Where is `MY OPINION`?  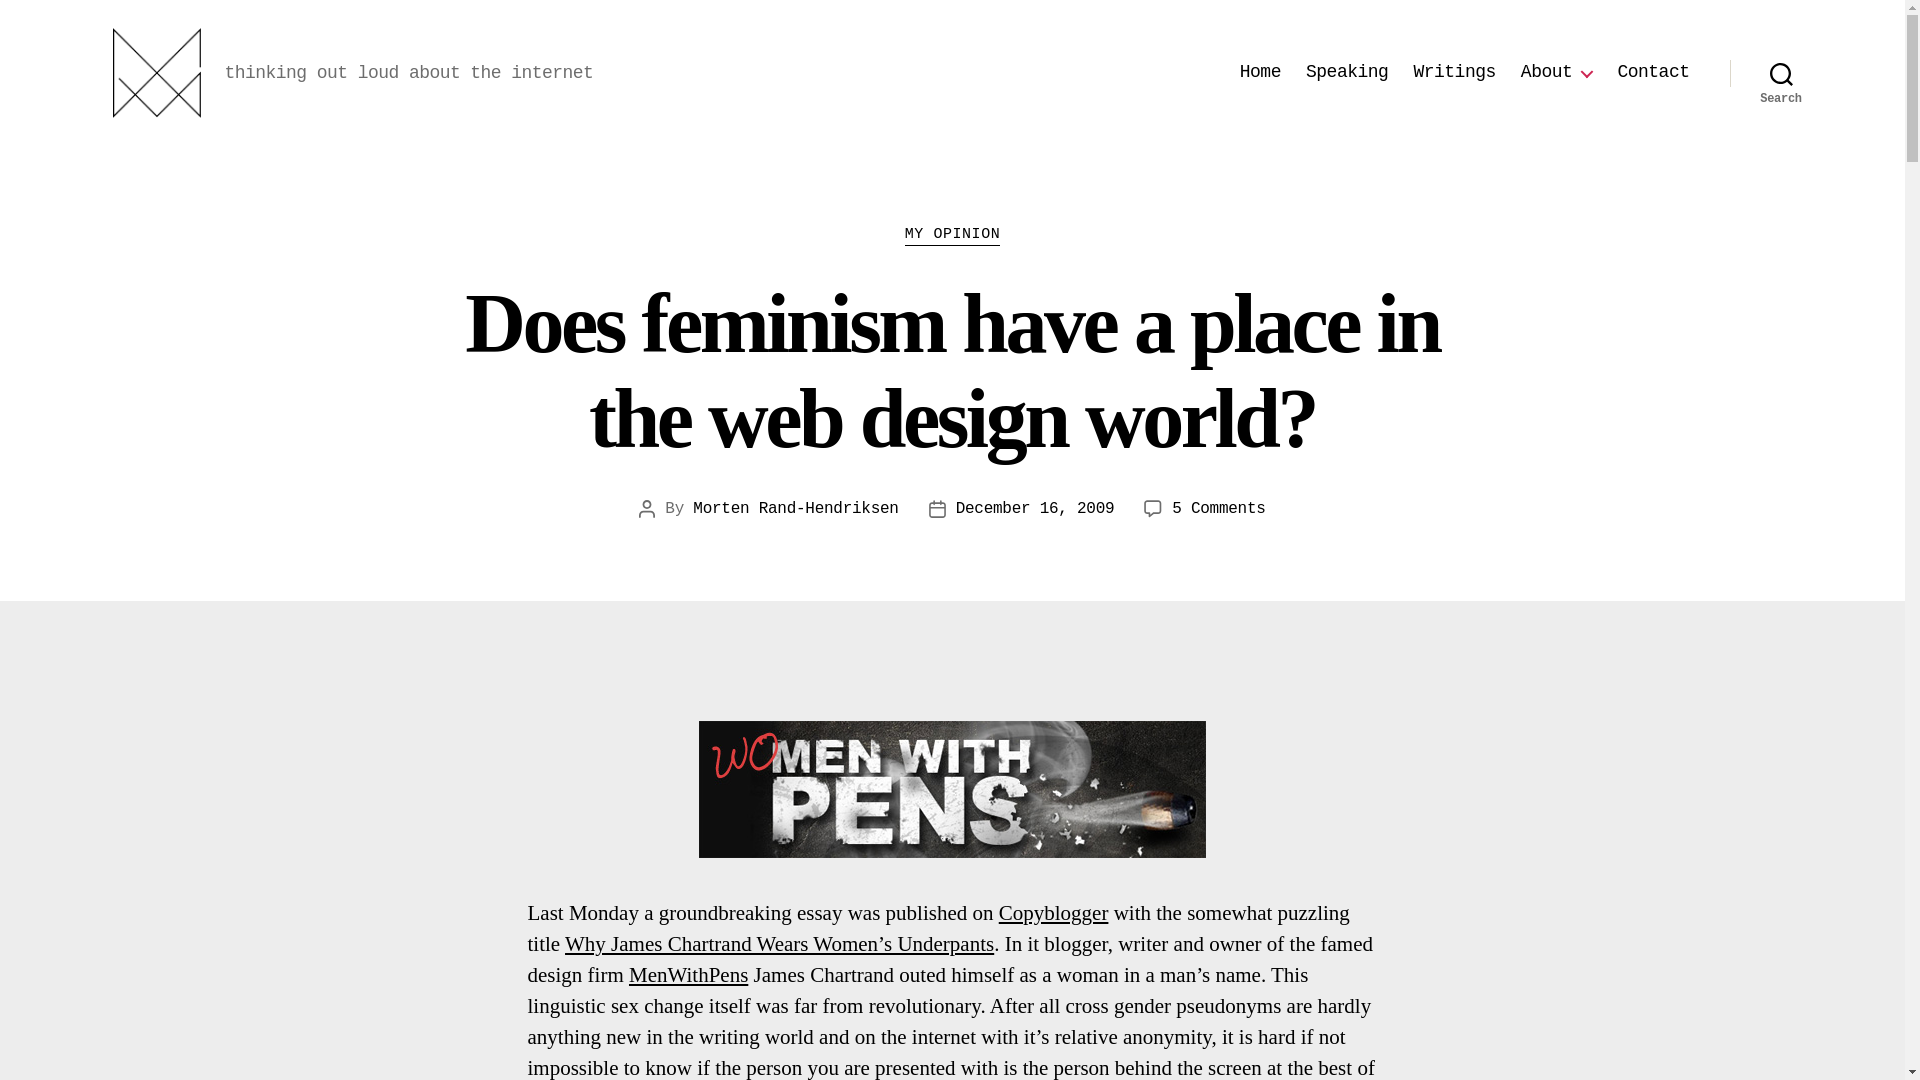
MY OPINION is located at coordinates (952, 236).